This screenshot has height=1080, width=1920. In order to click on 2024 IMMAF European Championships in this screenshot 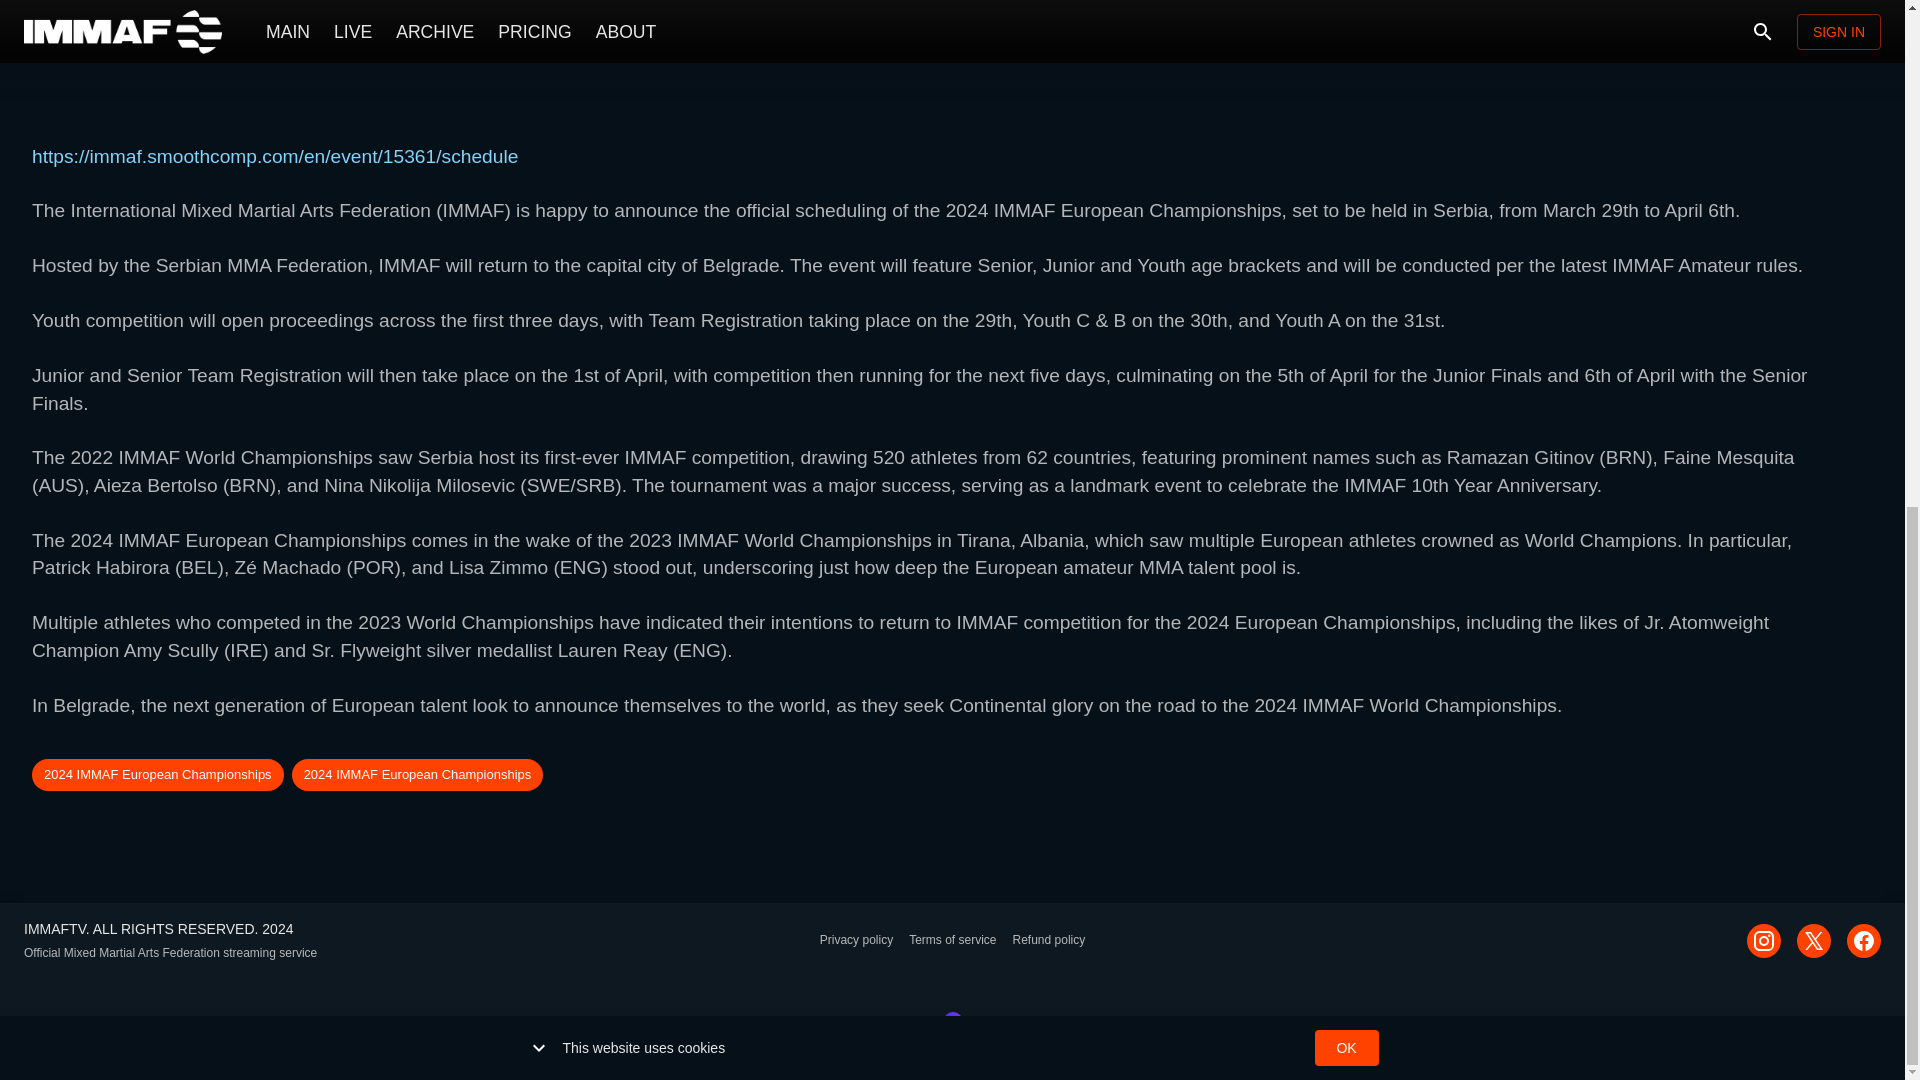, I will do `click(417, 774)`.